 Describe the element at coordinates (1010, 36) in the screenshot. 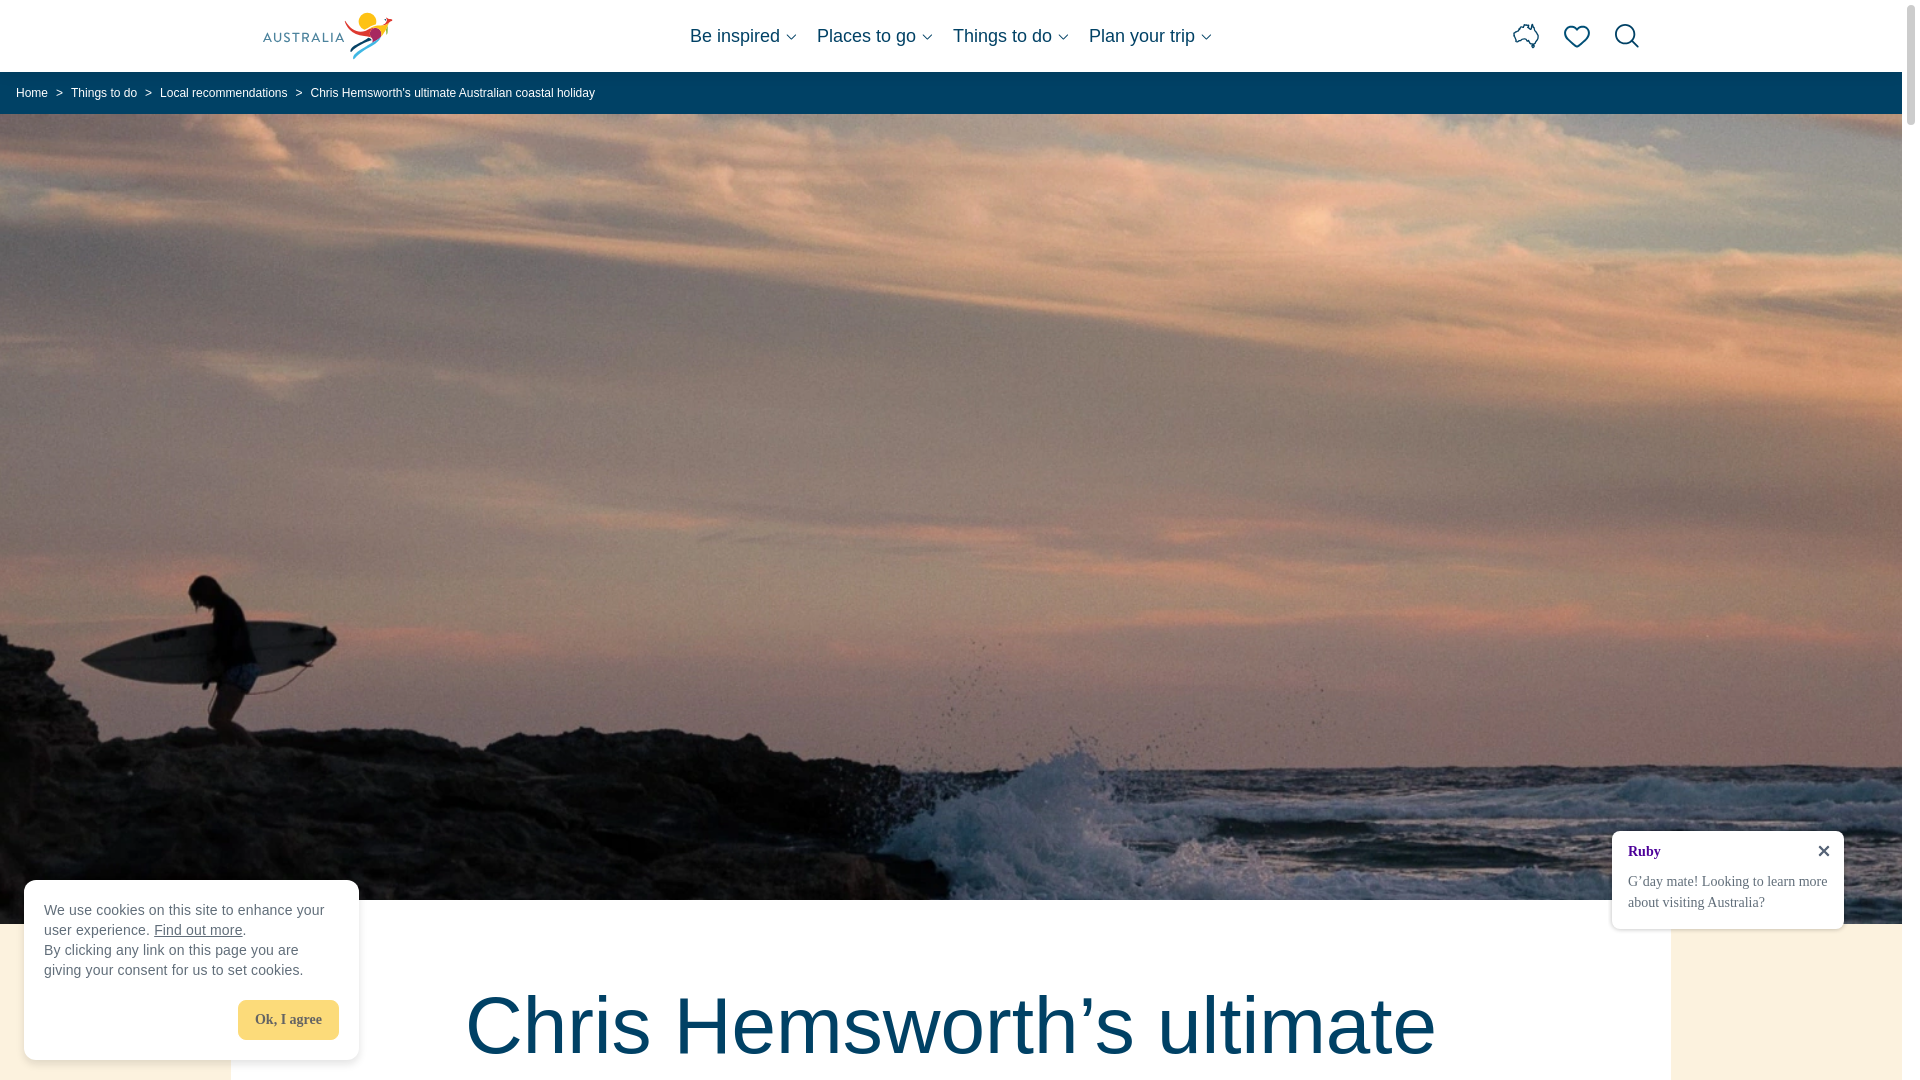

I see `Things to do` at that location.